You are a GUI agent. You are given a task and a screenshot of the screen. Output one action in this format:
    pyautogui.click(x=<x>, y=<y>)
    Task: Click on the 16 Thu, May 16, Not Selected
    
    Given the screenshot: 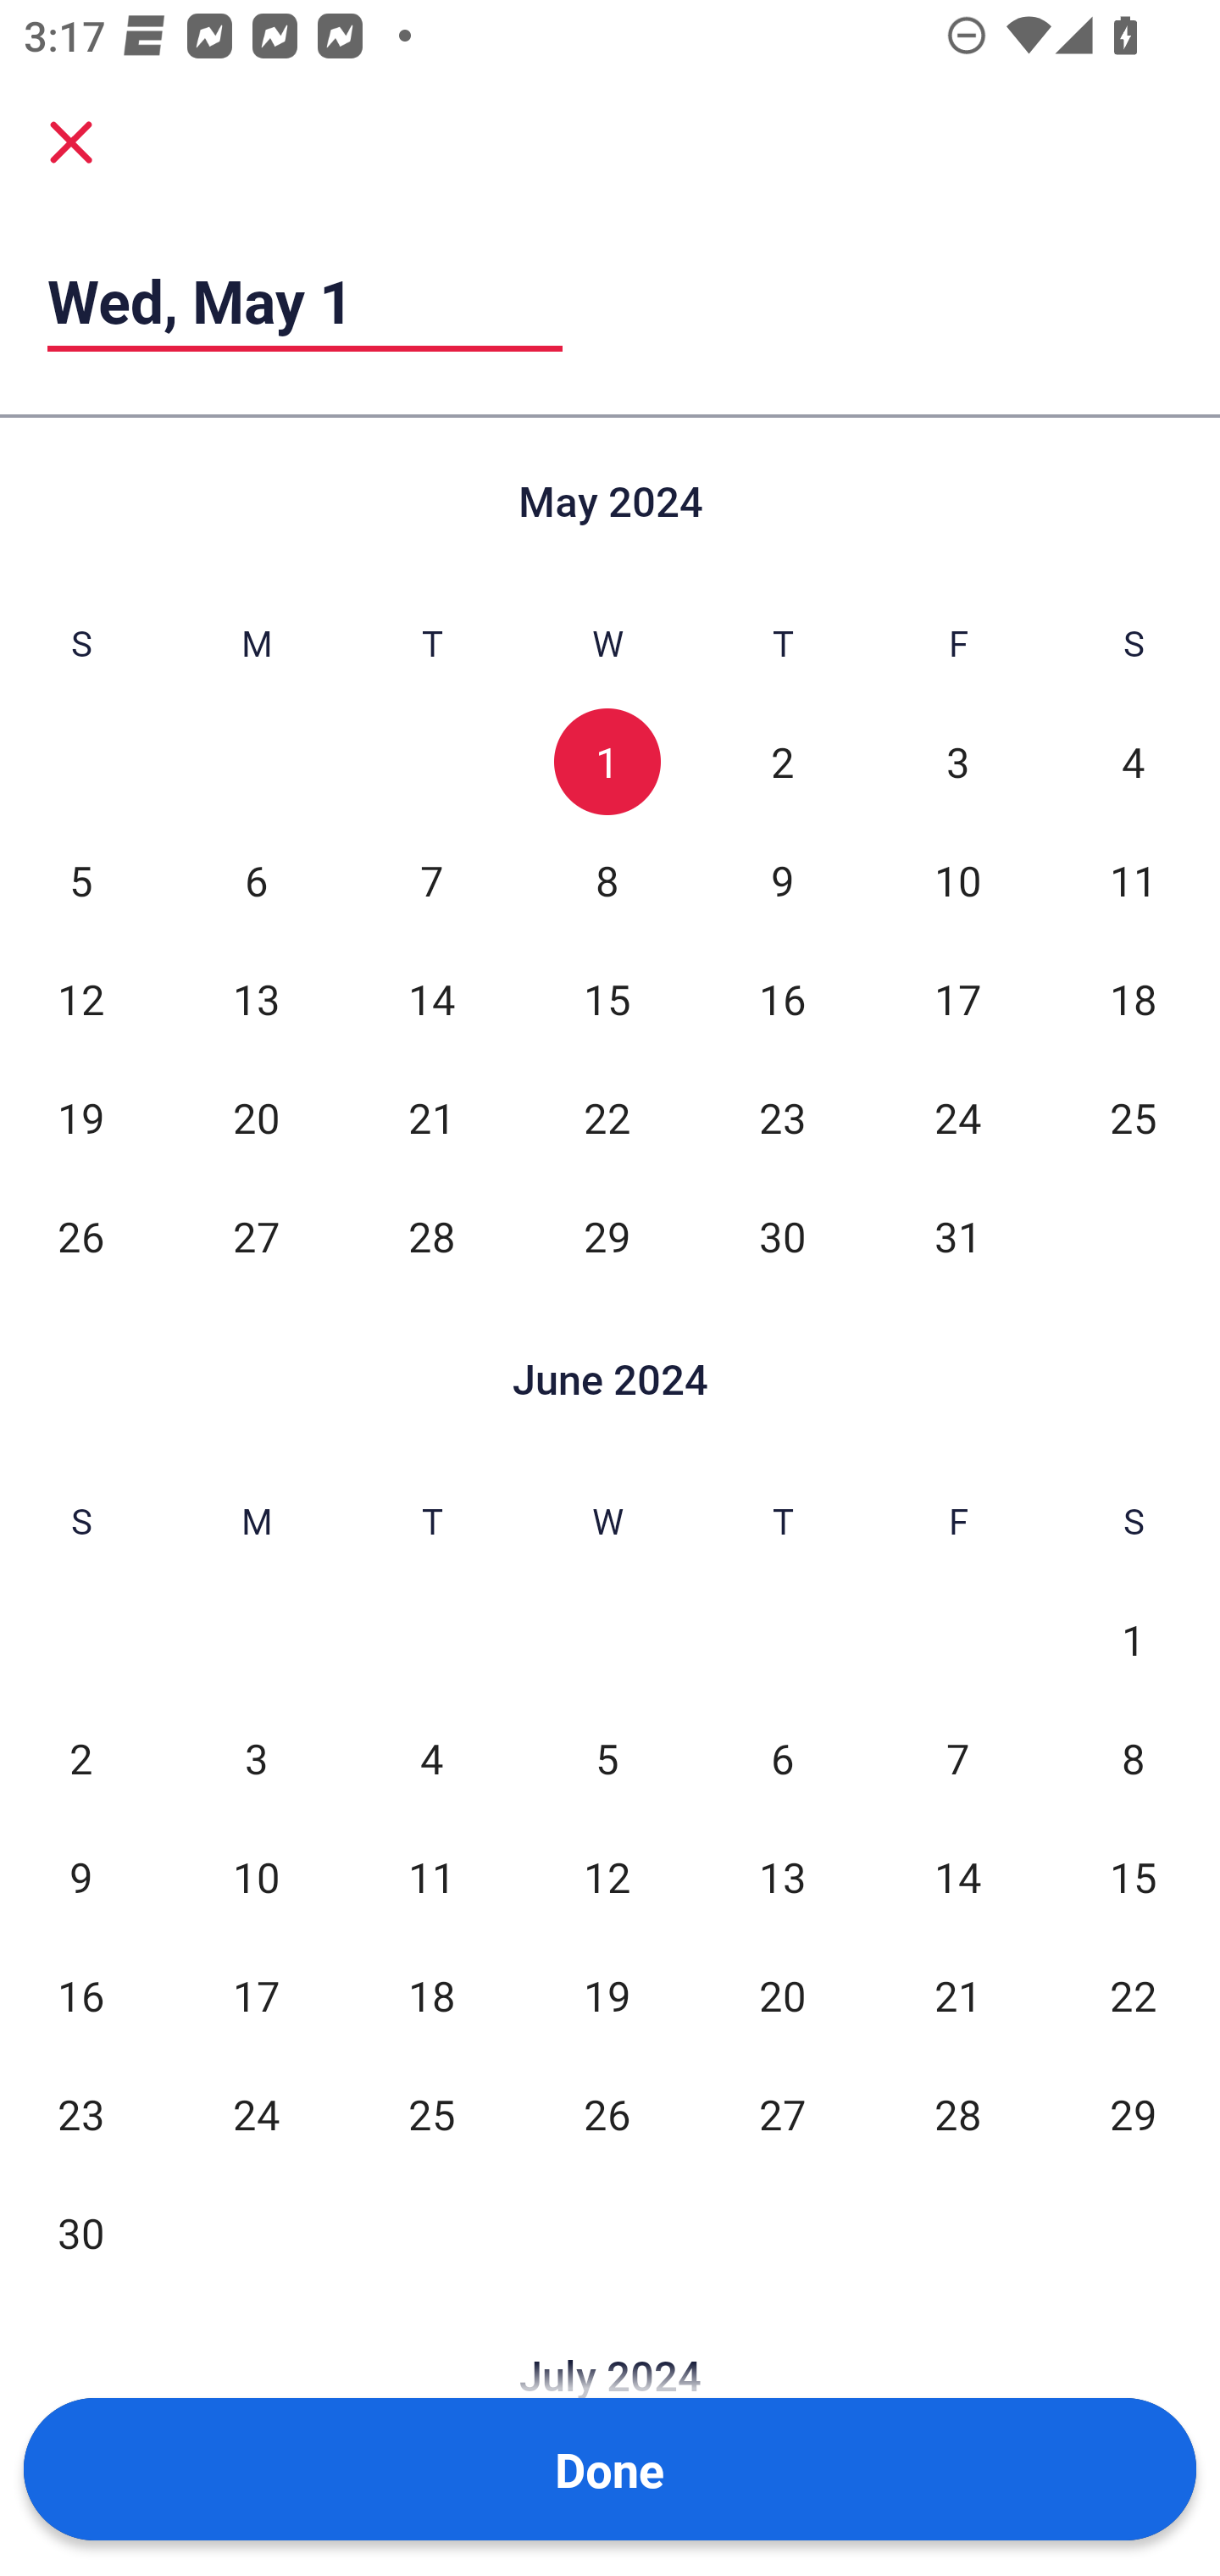 What is the action you would take?
    pyautogui.click(x=782, y=999)
    